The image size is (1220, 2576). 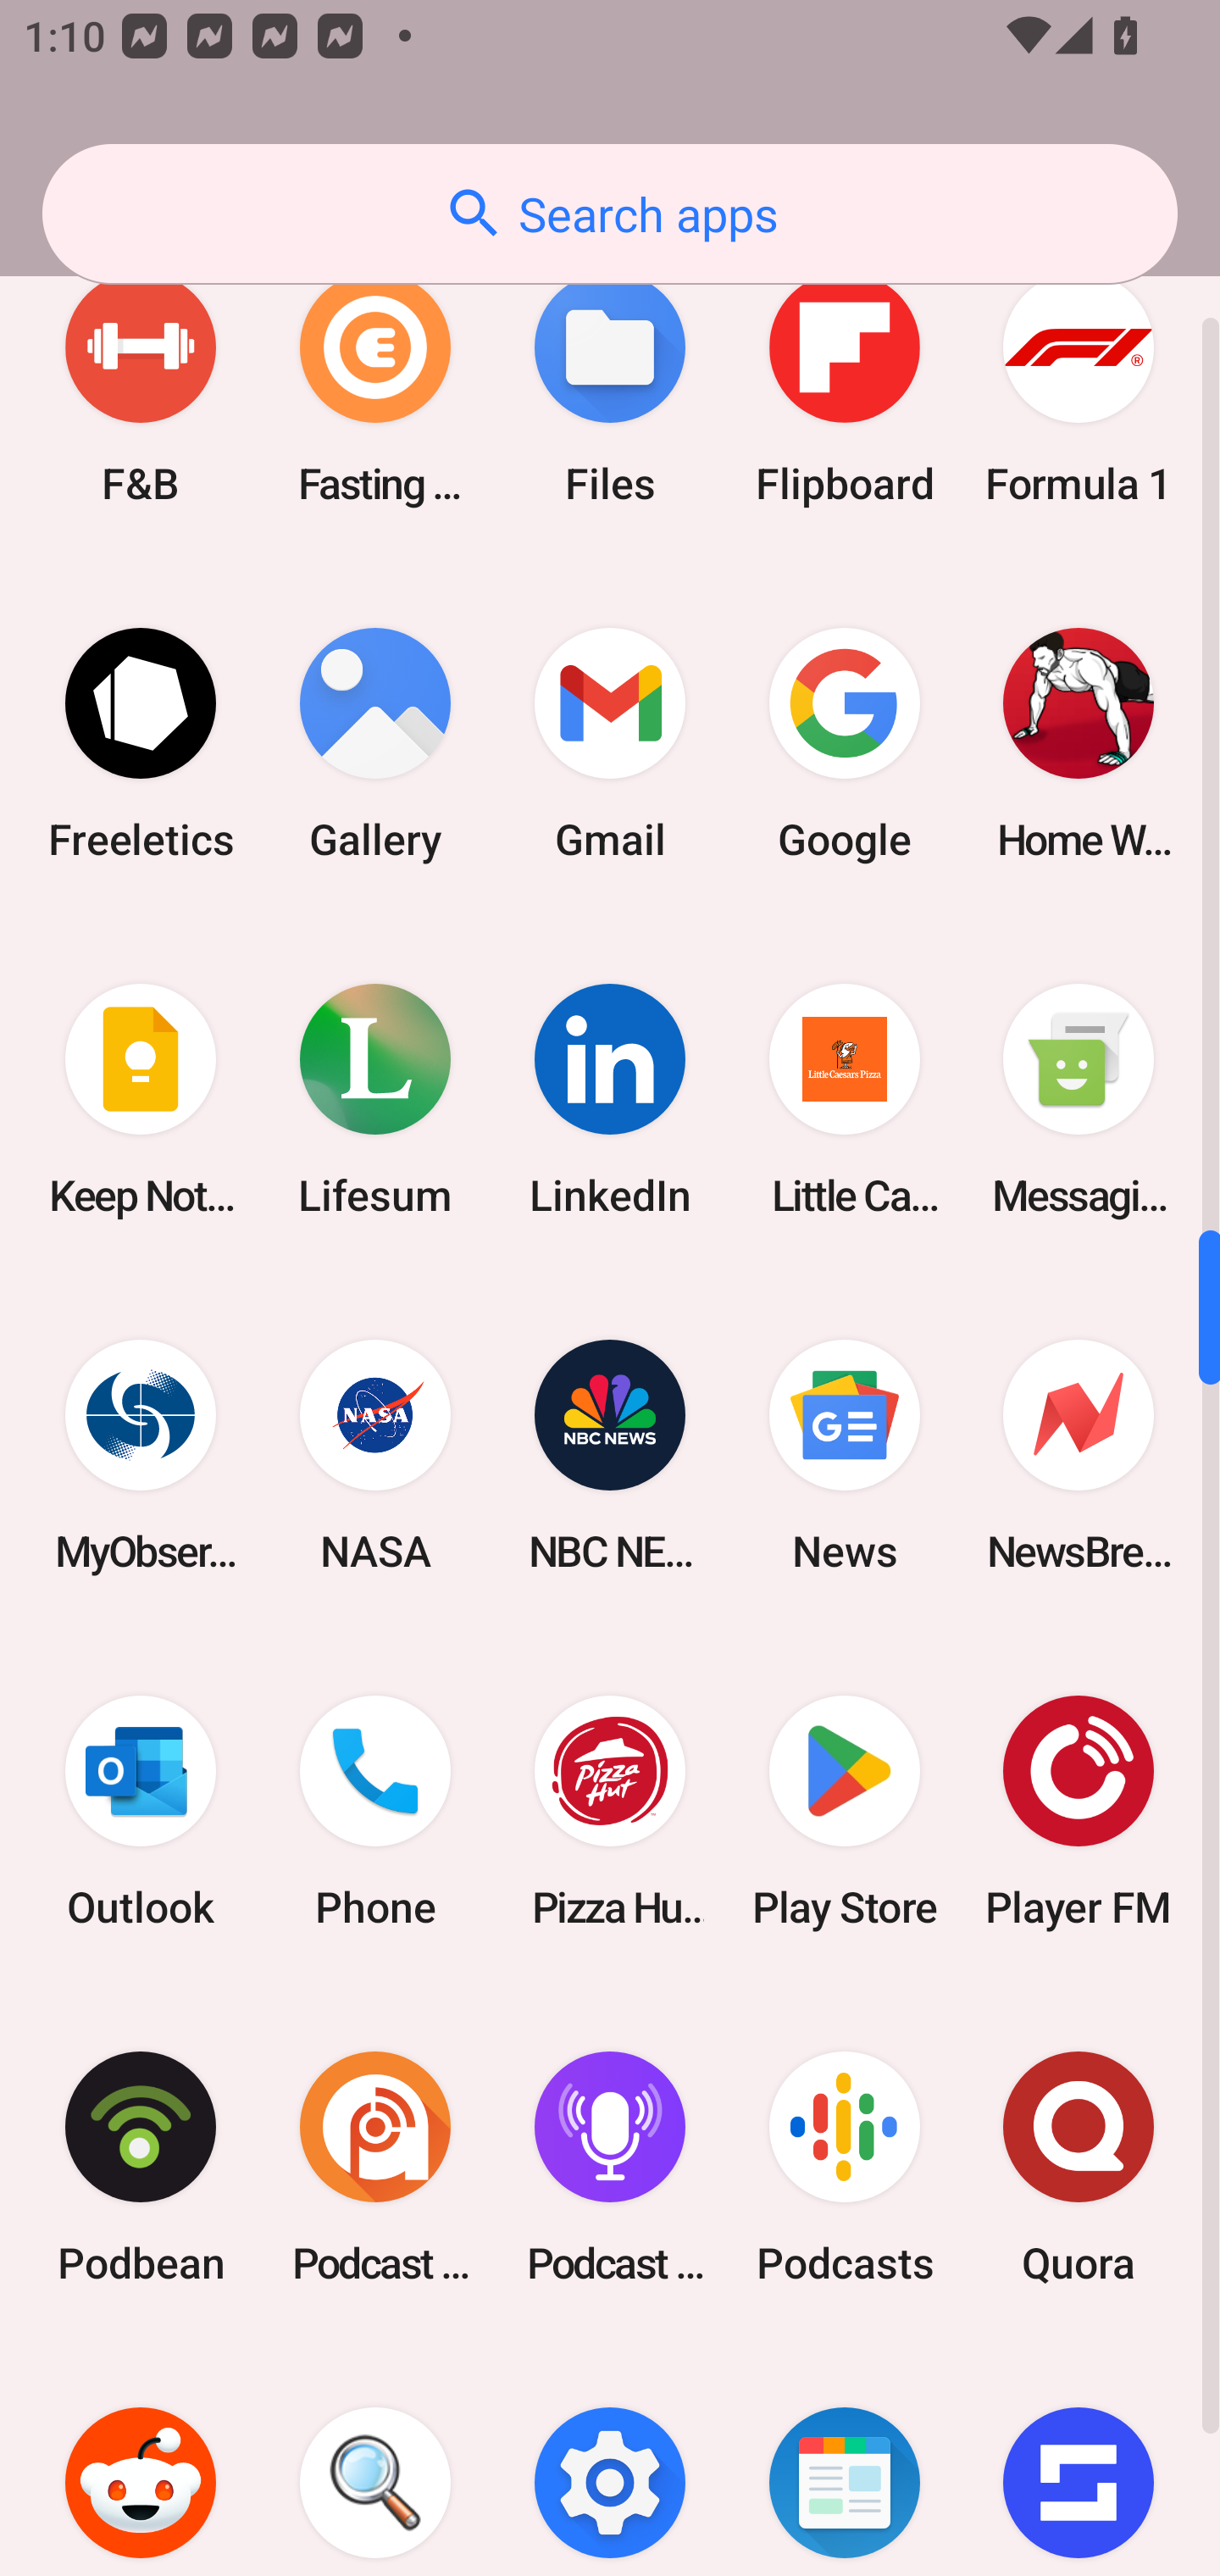 I want to click on Gmail, so click(x=610, y=744).